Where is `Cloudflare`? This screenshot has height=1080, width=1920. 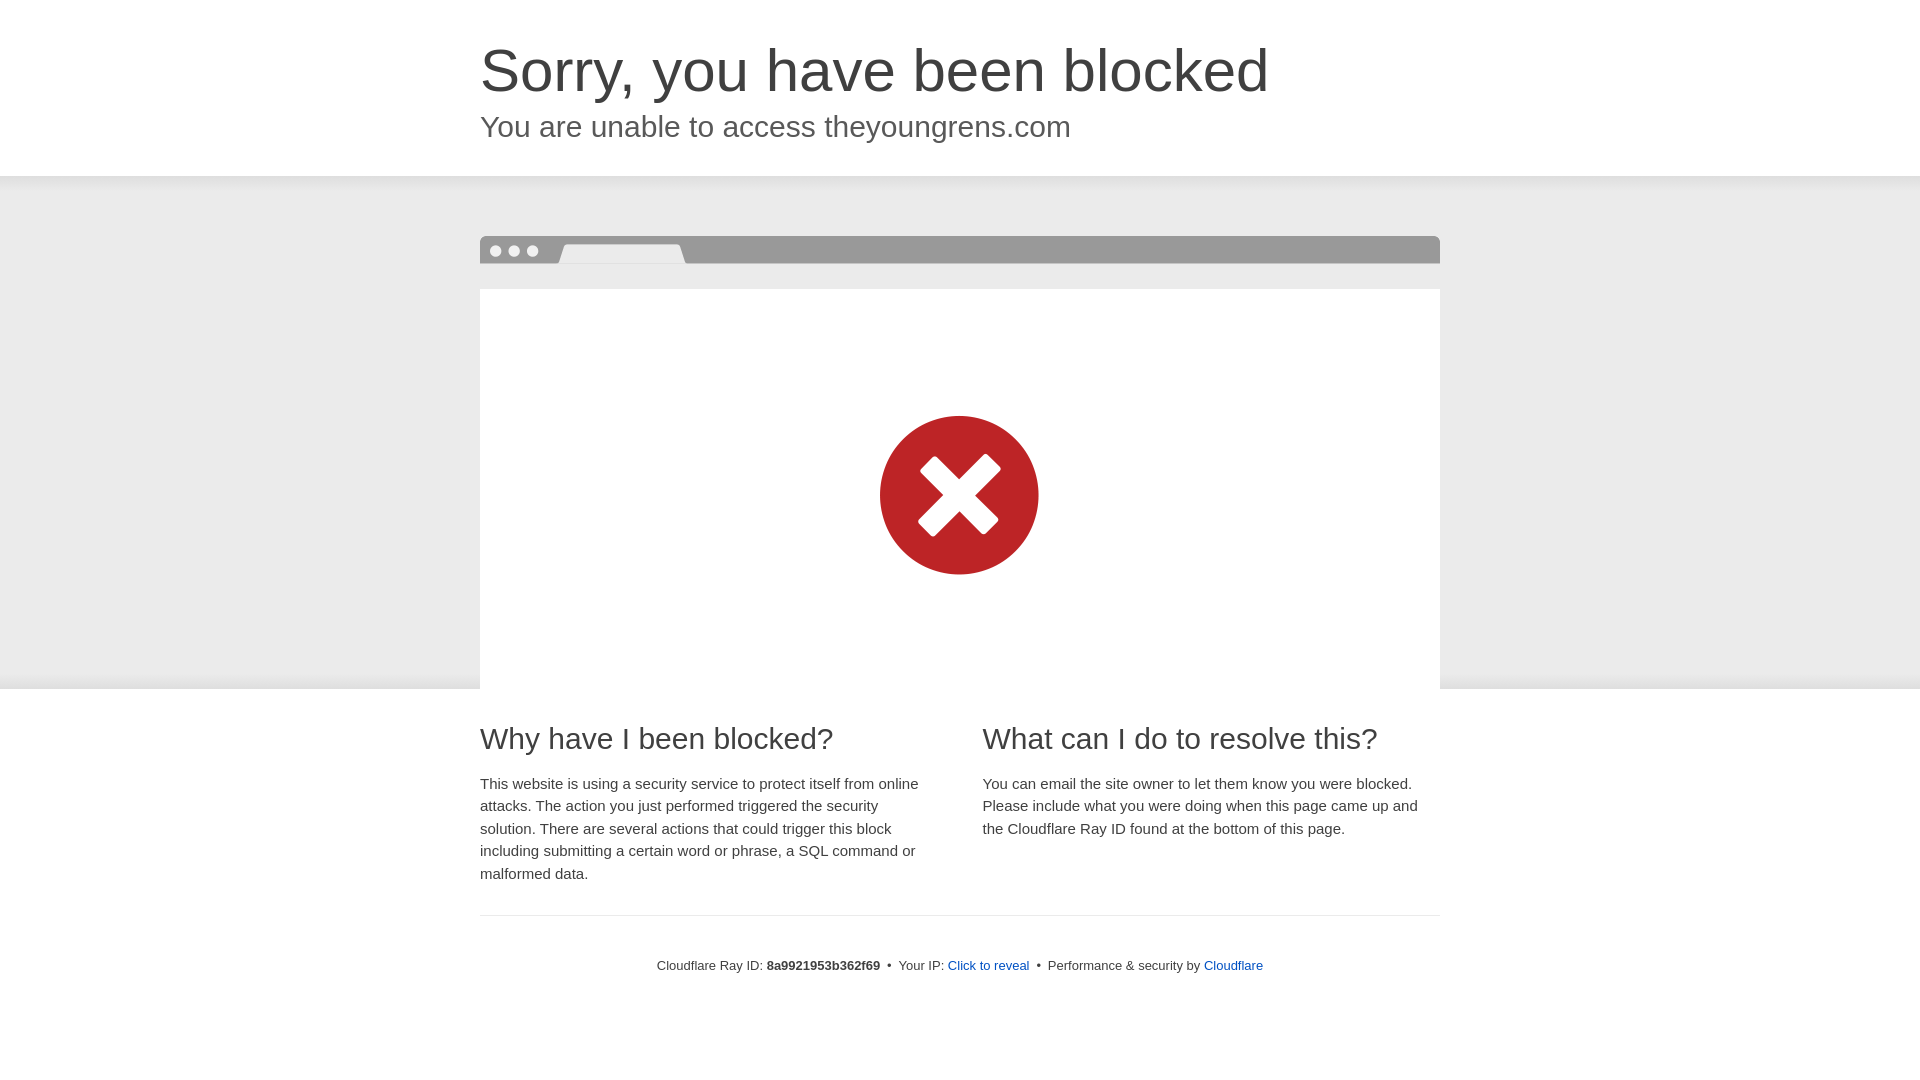 Cloudflare is located at coordinates (1233, 965).